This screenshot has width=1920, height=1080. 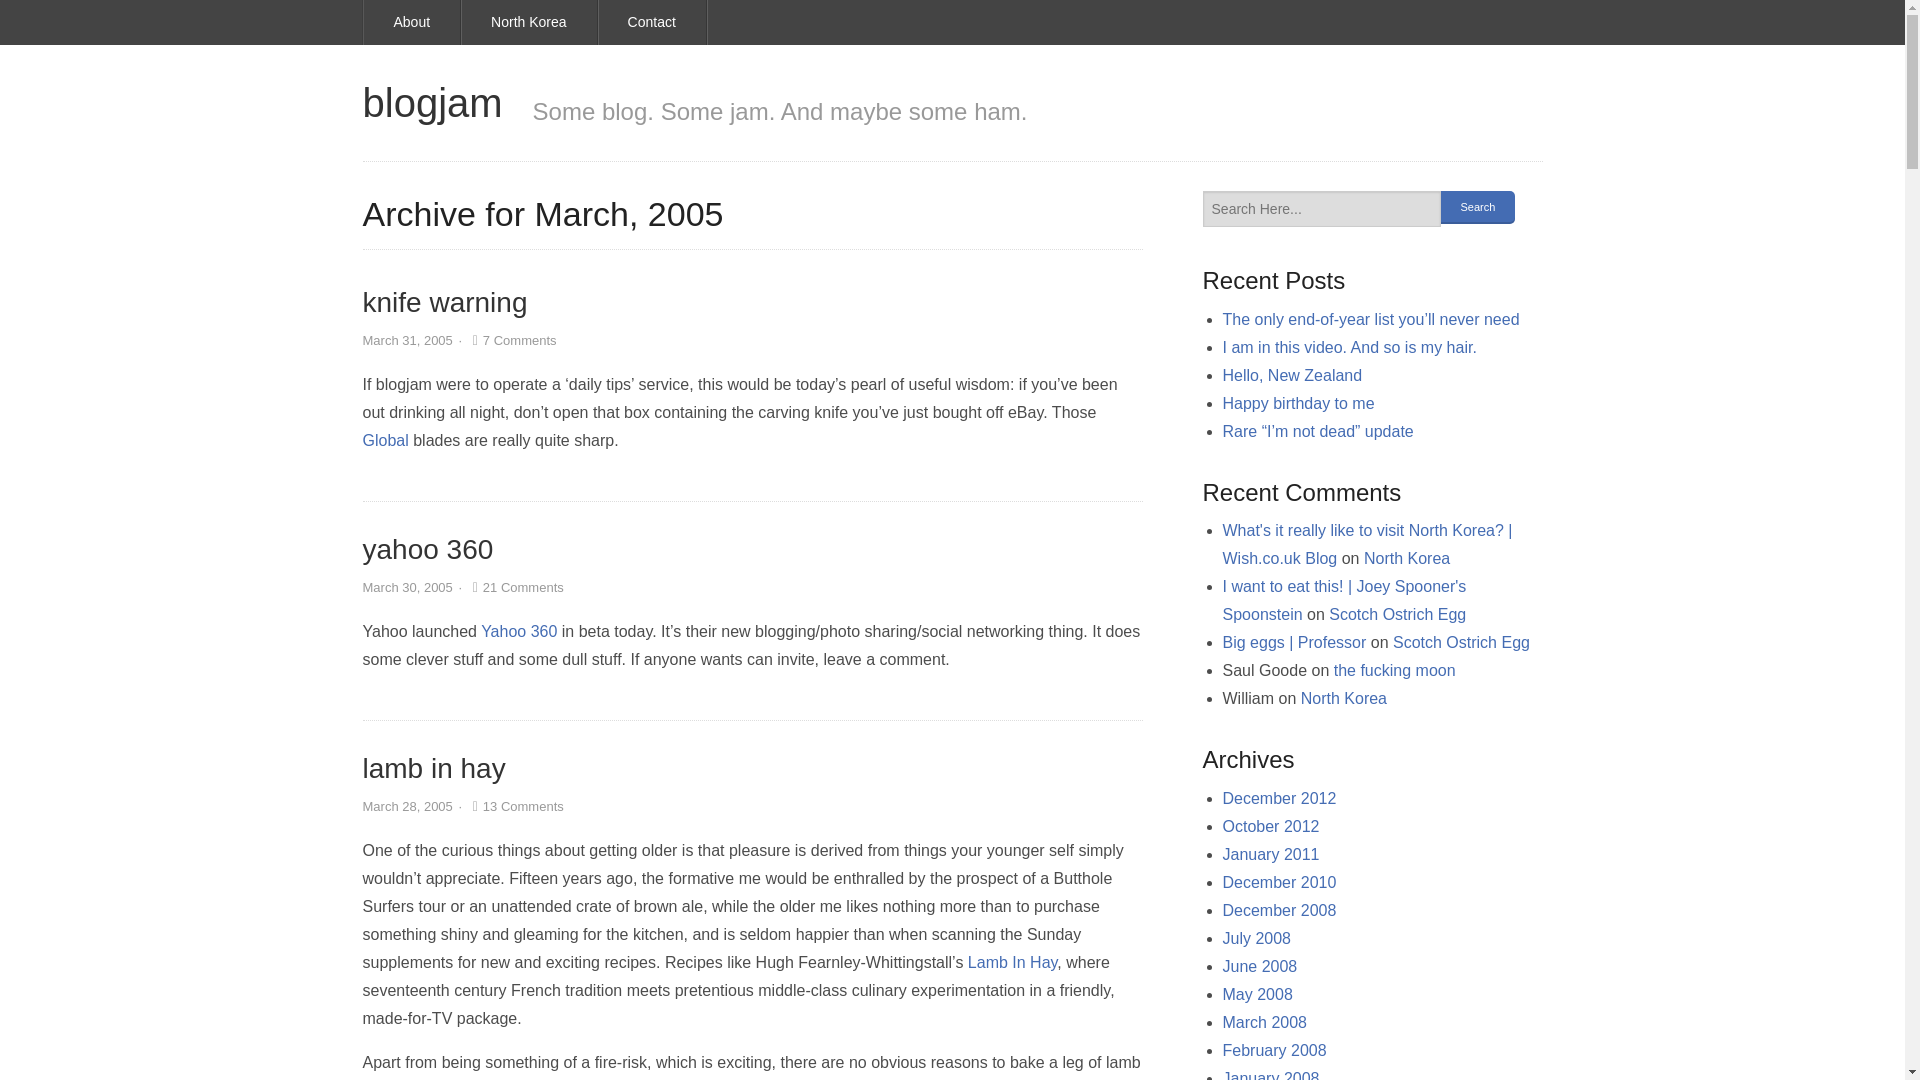 What do you see at coordinates (428, 548) in the screenshot?
I see `Permanent Link to yahoo 360` at bounding box center [428, 548].